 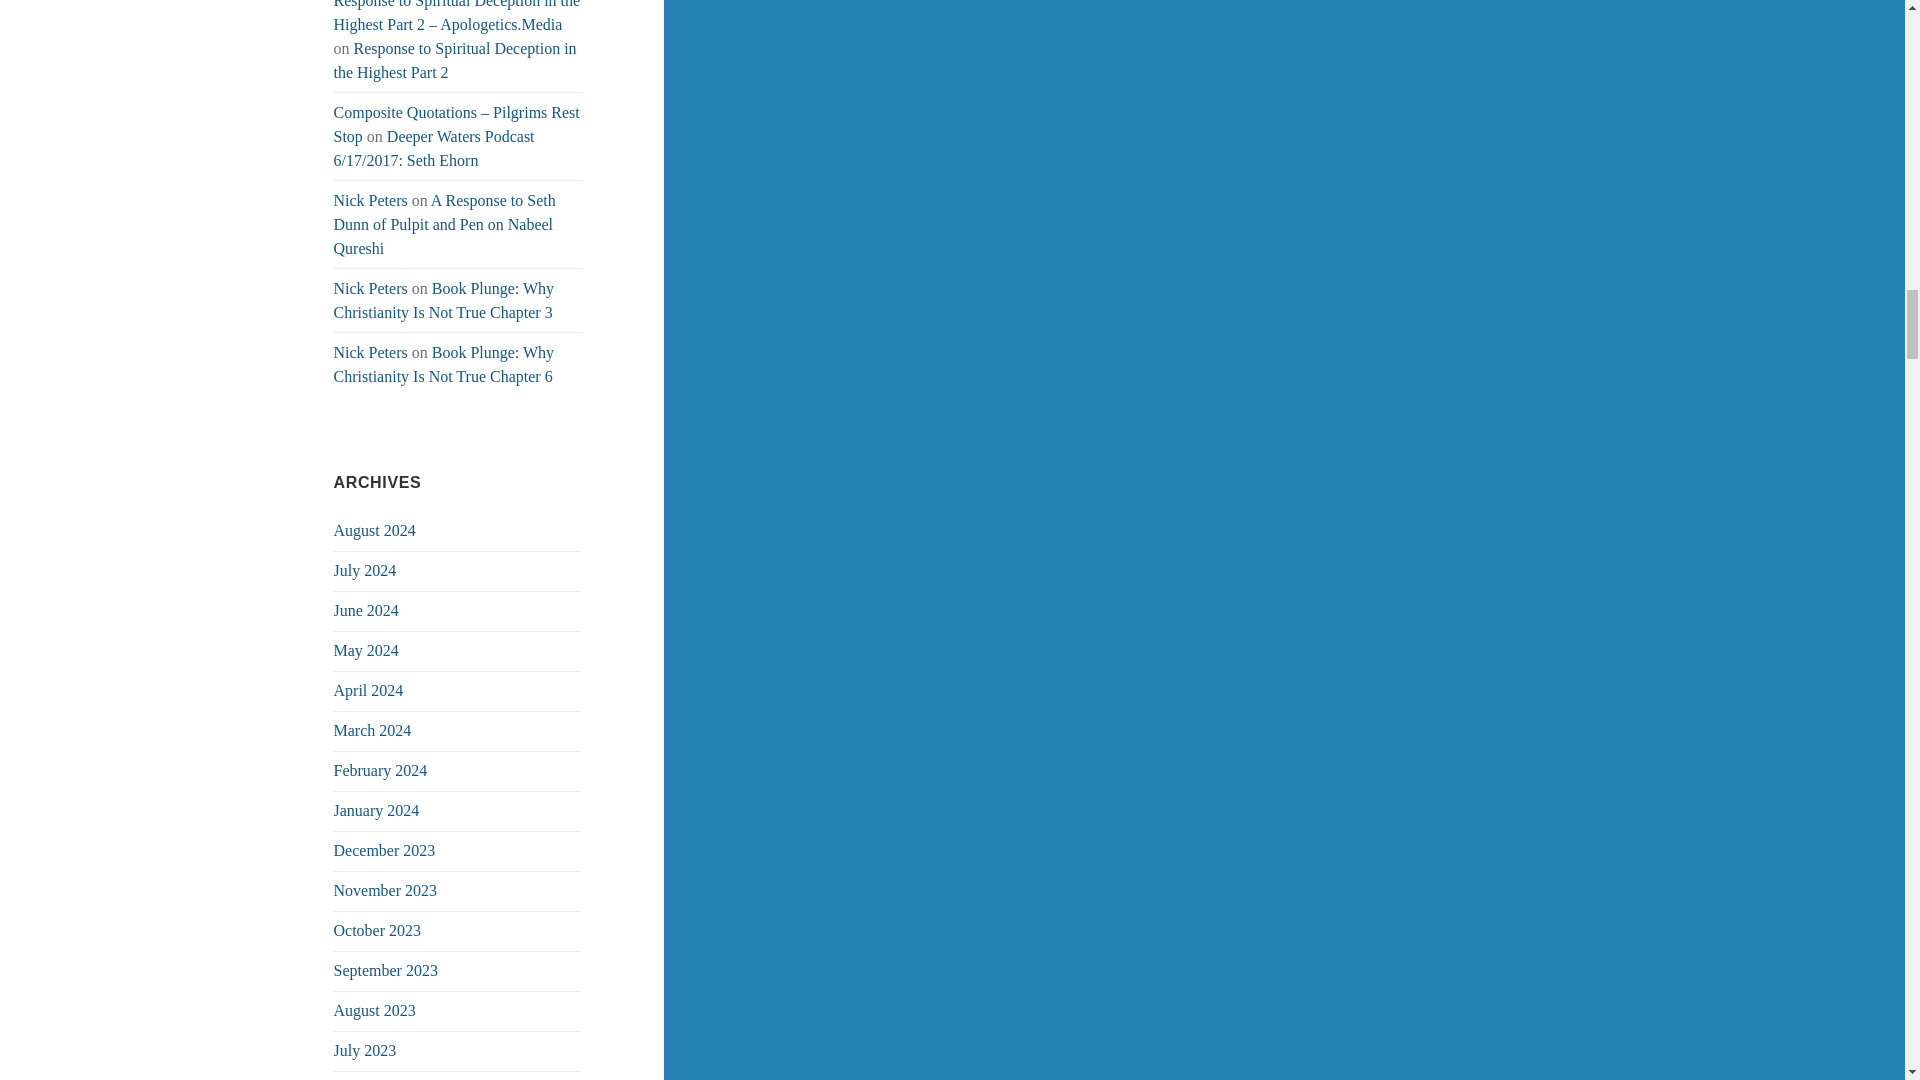 What do you see at coordinates (370, 288) in the screenshot?
I see `Nick Peters` at bounding box center [370, 288].